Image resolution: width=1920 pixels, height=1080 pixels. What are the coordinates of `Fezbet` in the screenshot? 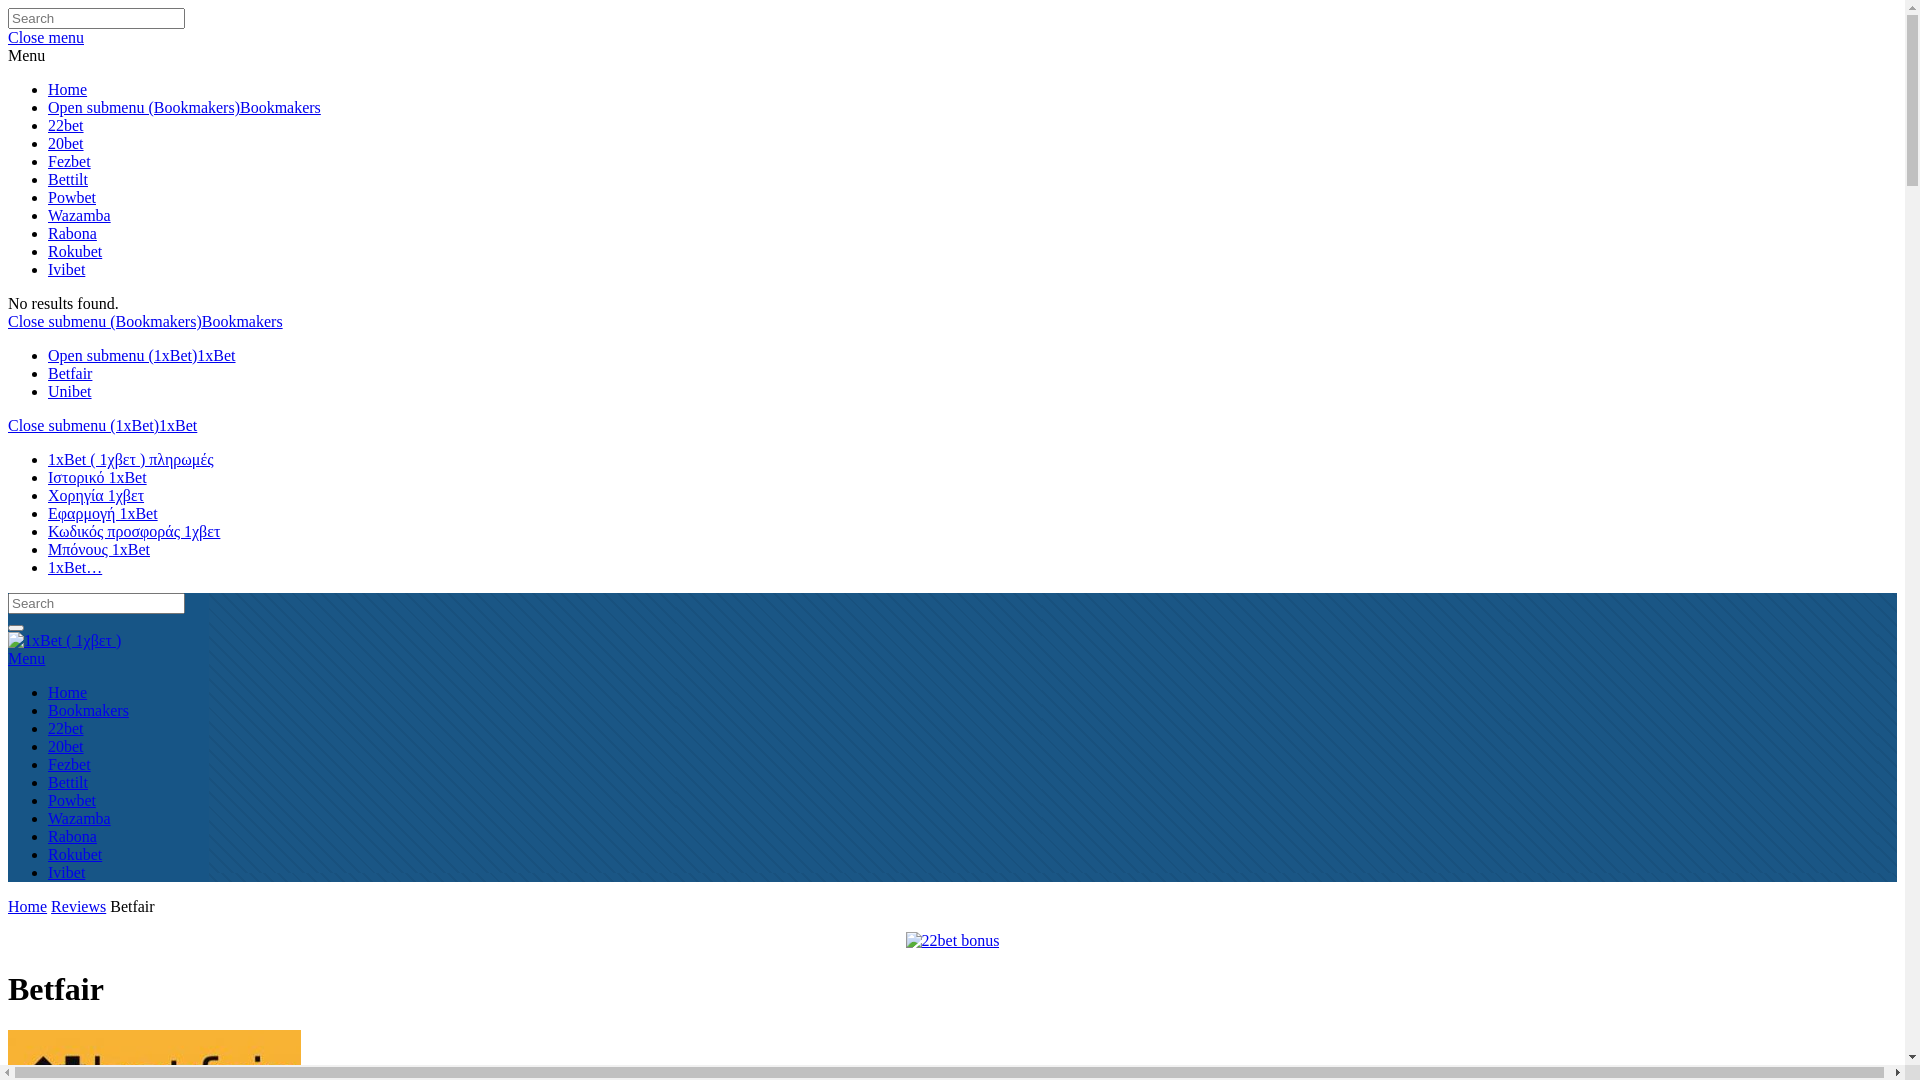 It's located at (70, 162).